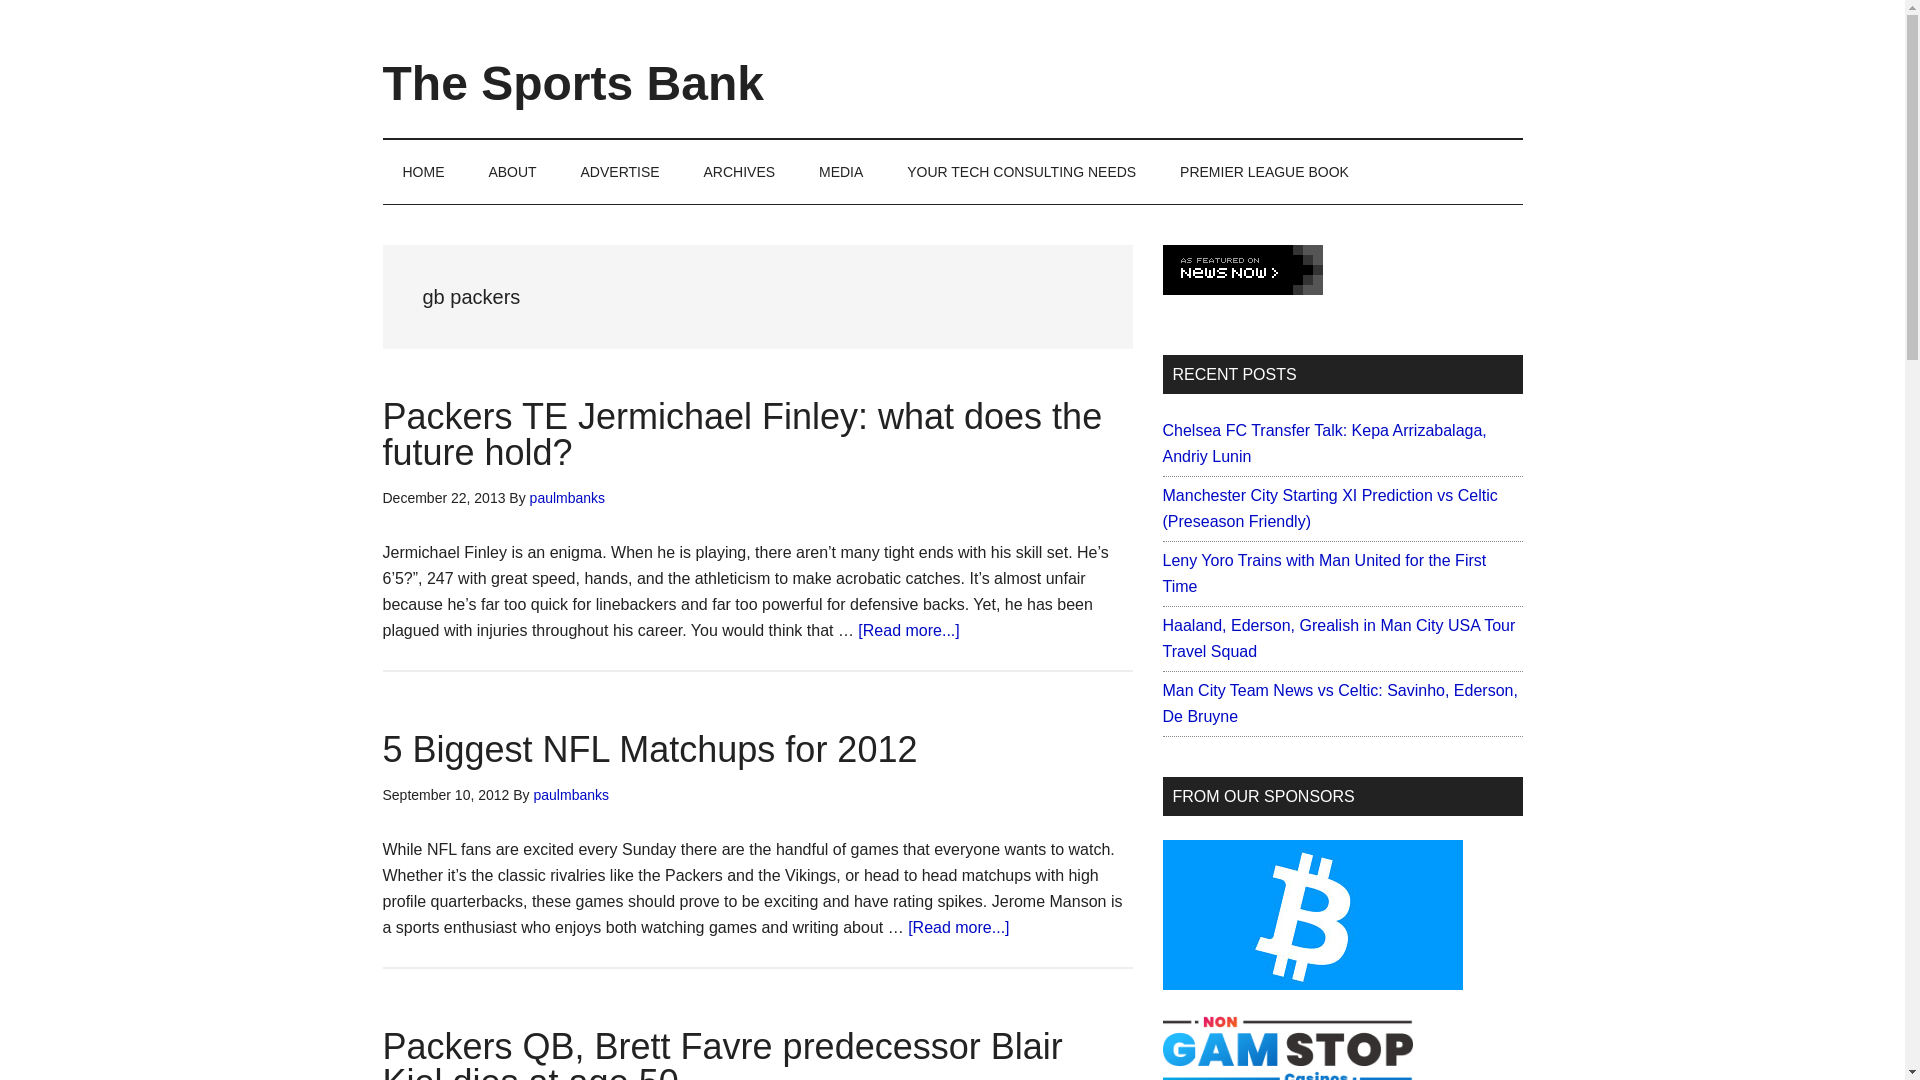 The image size is (1920, 1080). I want to click on ARCHIVES, so click(740, 172).